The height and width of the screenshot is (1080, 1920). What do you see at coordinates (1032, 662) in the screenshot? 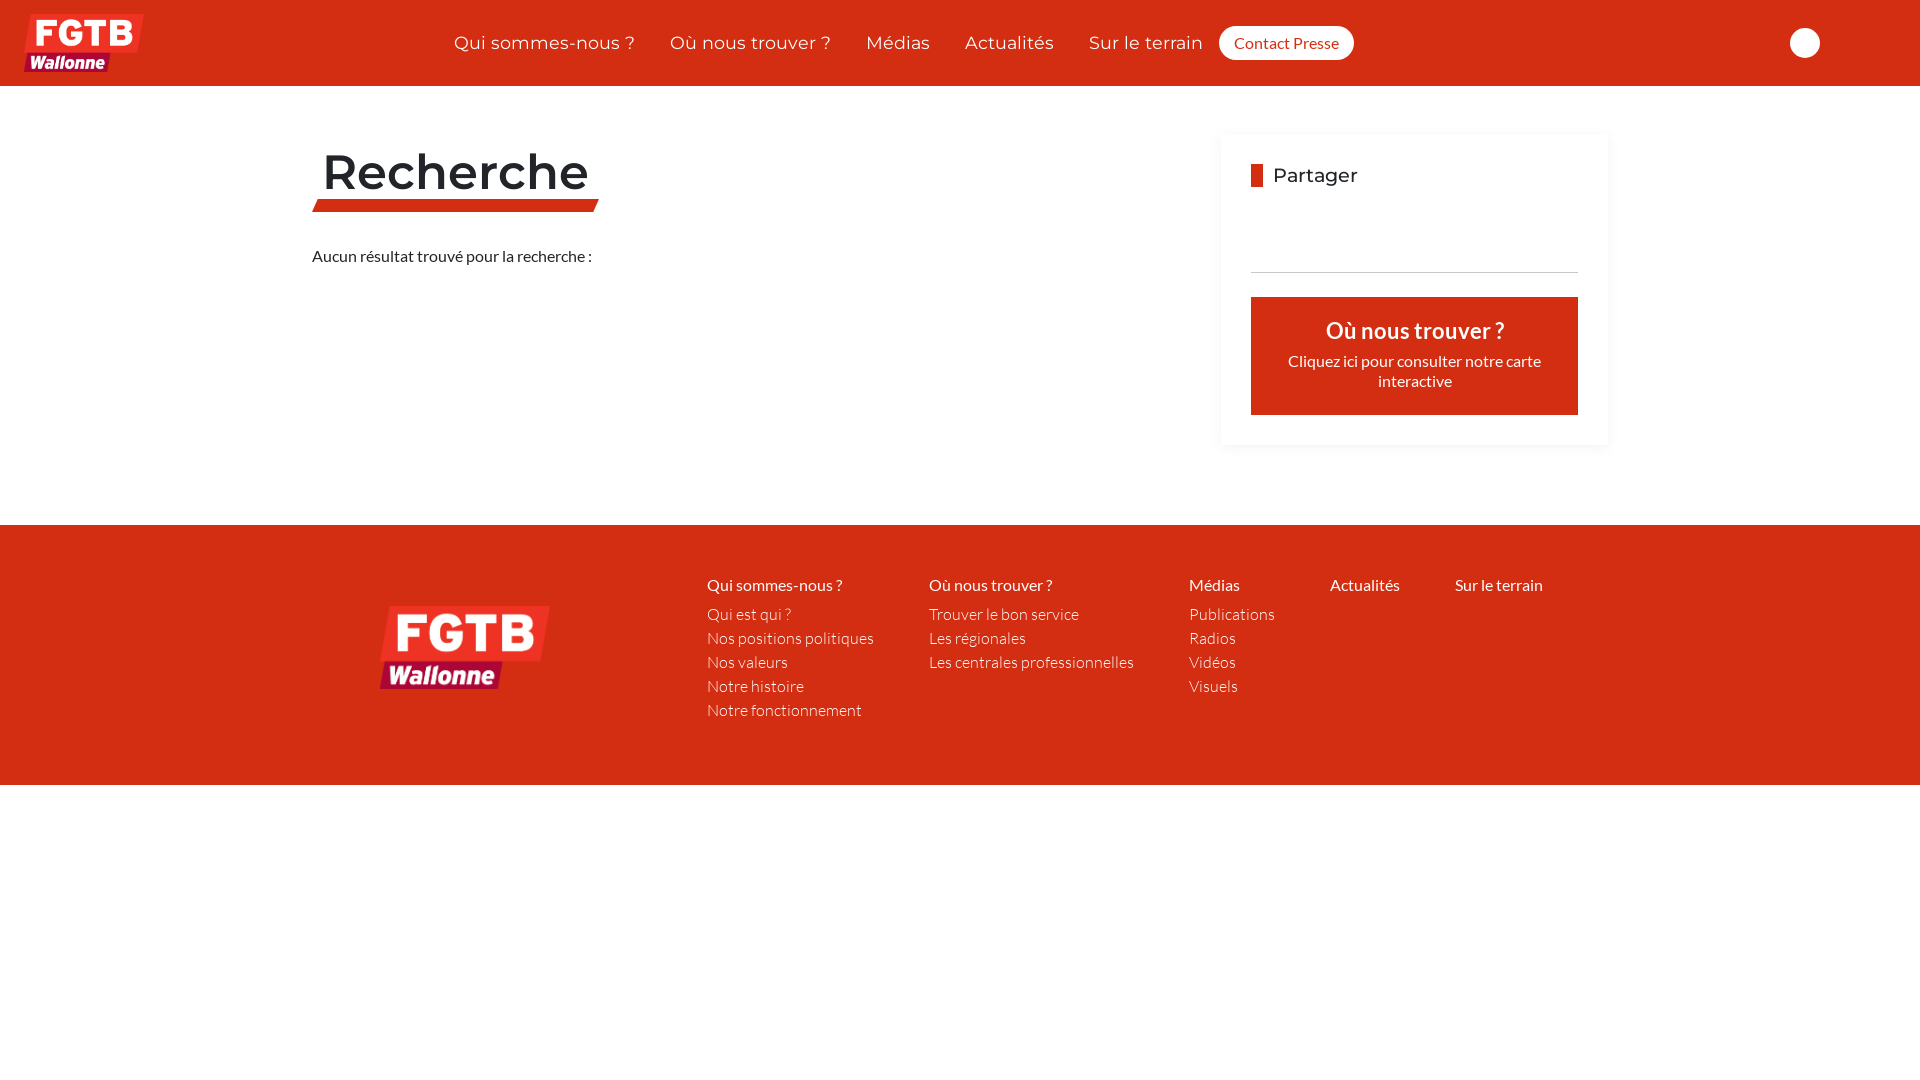
I see `Les centrales professionnelles` at bounding box center [1032, 662].